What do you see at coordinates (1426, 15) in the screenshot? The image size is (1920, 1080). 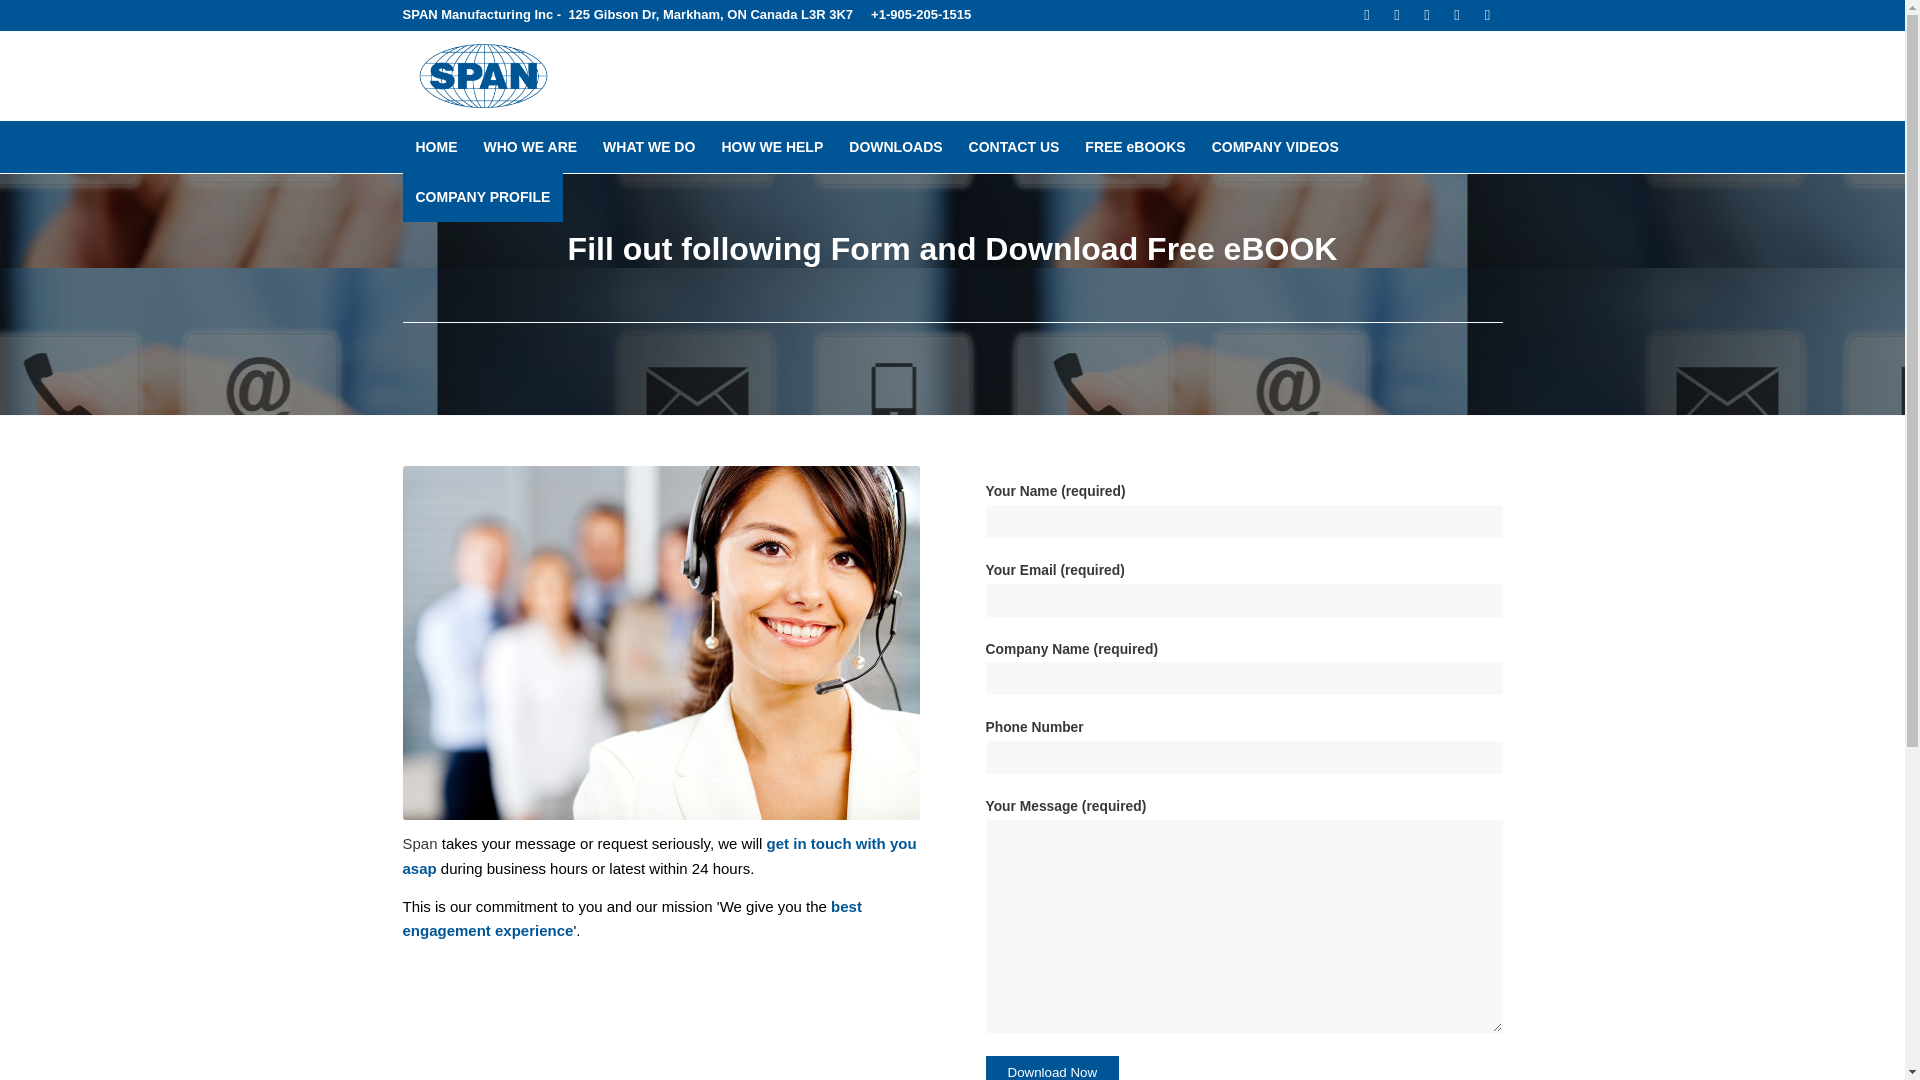 I see `LinkedIn` at bounding box center [1426, 15].